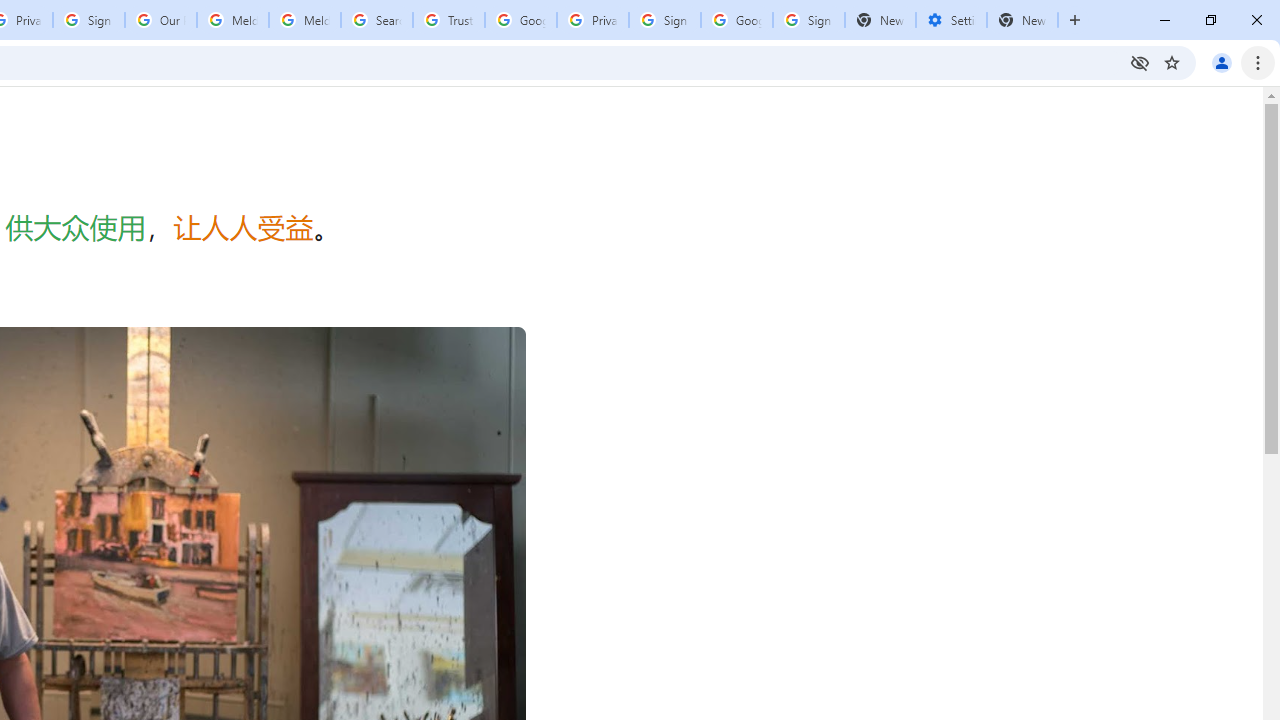 The width and height of the screenshot is (1280, 720). Describe the element at coordinates (88, 20) in the screenshot. I see `Sign in - Google Accounts` at that location.